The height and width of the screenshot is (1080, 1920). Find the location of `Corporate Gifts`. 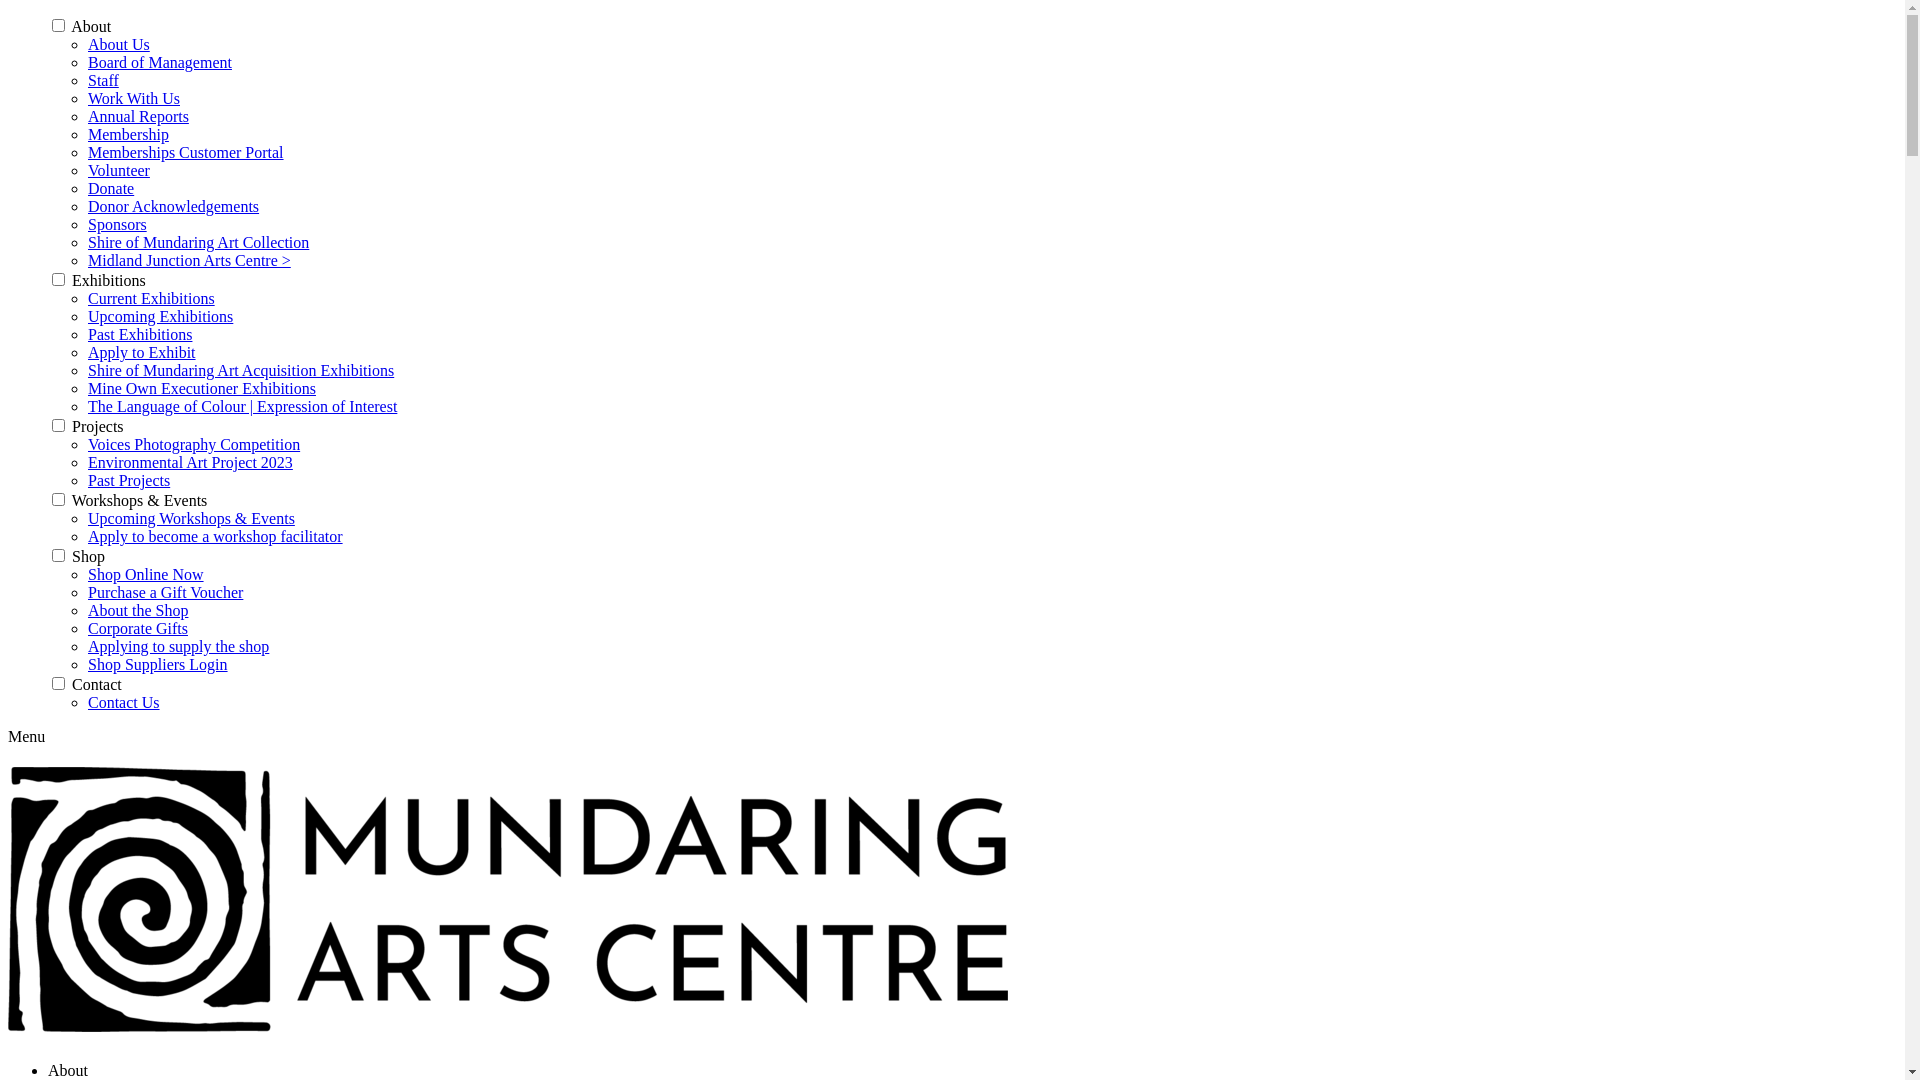

Corporate Gifts is located at coordinates (138, 628).